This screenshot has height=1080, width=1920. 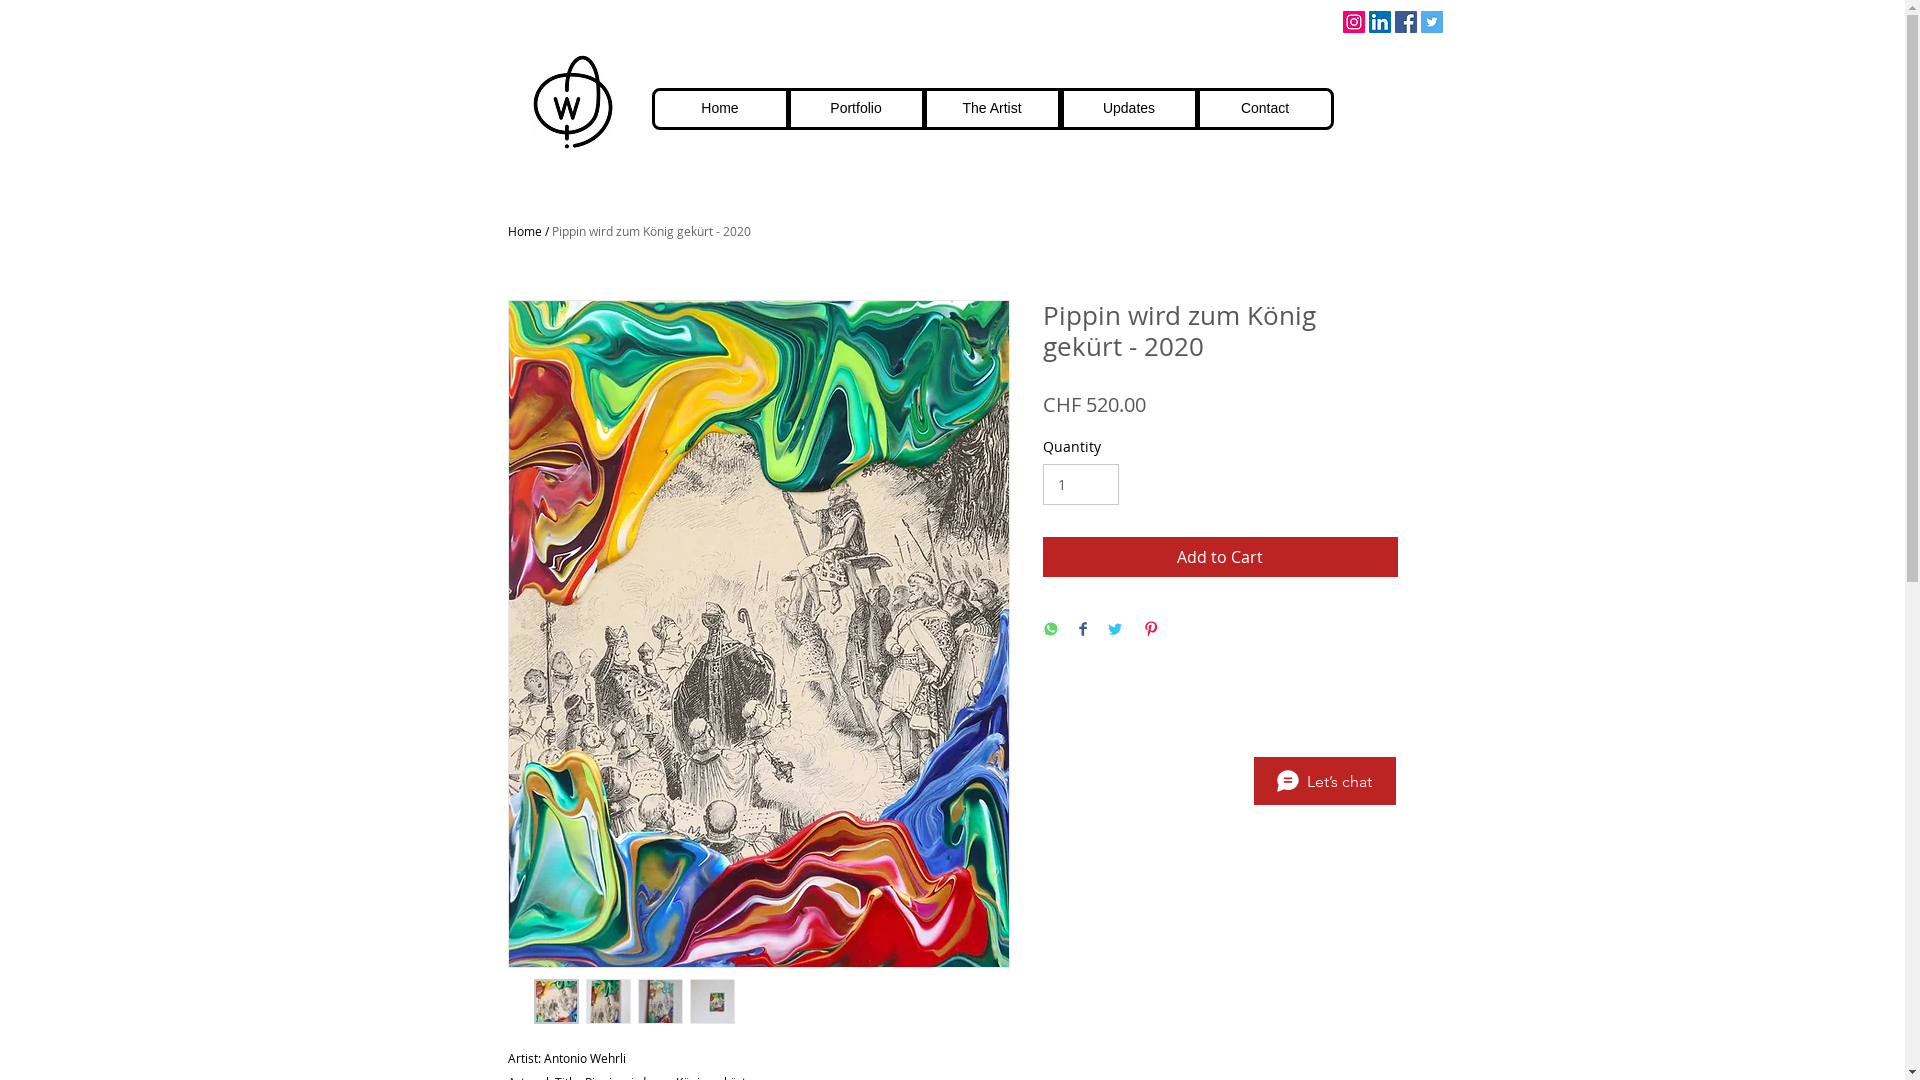 I want to click on AW Antonio Wehrli Art Chengdu China, so click(x=573, y=102).